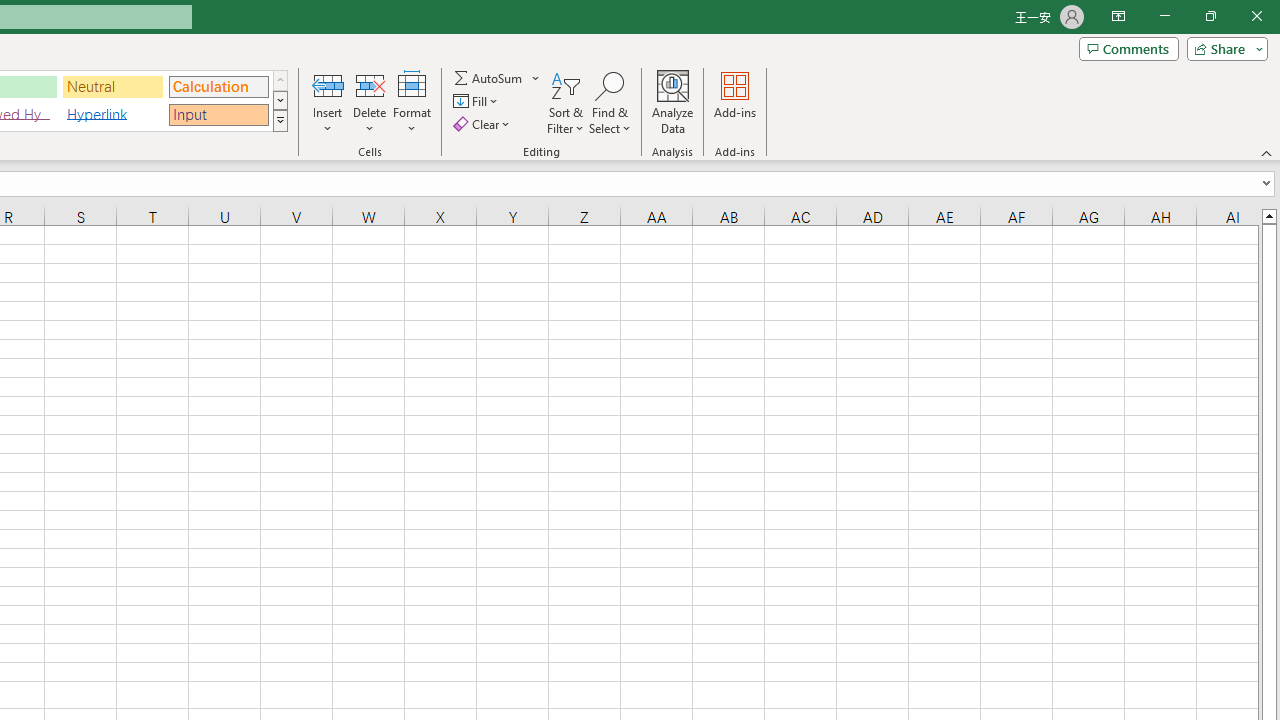  What do you see at coordinates (280, 100) in the screenshot?
I see `Row Down` at bounding box center [280, 100].